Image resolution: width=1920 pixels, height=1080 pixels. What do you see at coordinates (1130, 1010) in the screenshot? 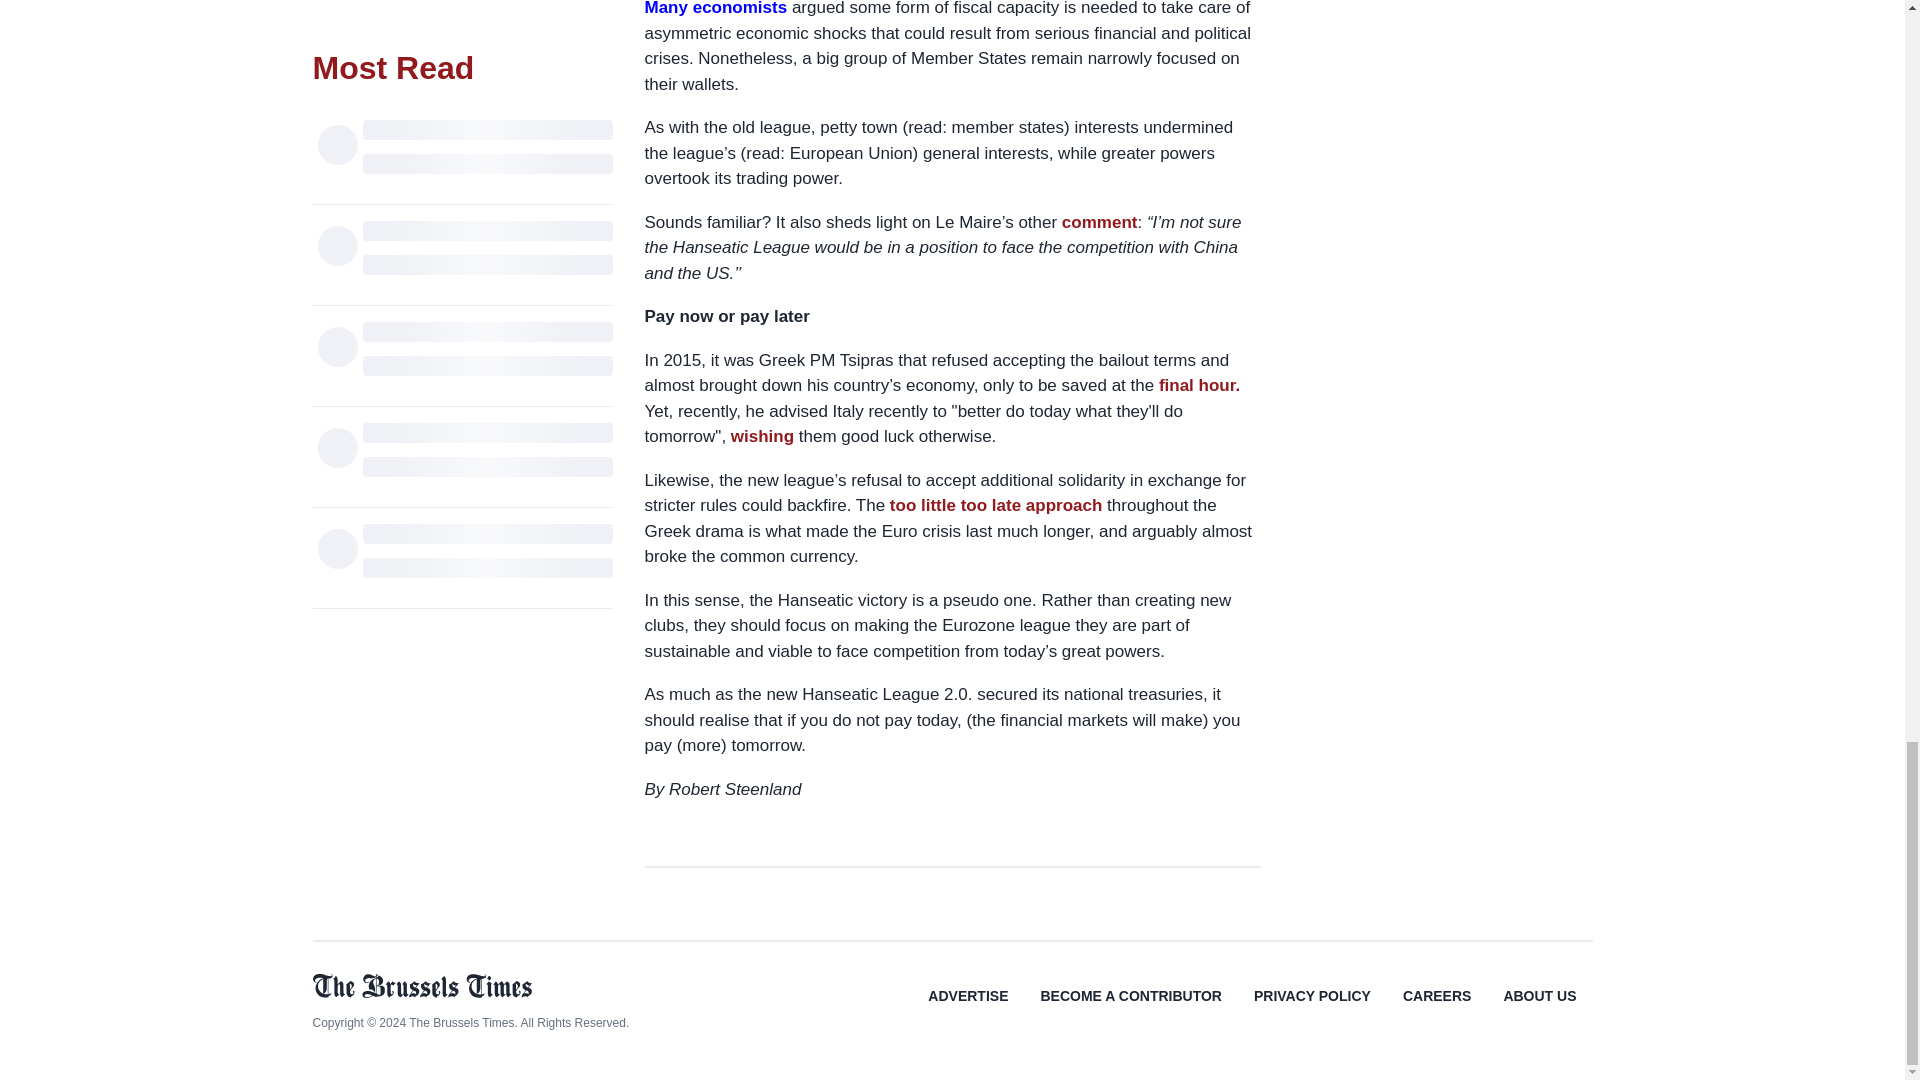
I see `BECOME A CONTRIBUTOR` at bounding box center [1130, 1010].